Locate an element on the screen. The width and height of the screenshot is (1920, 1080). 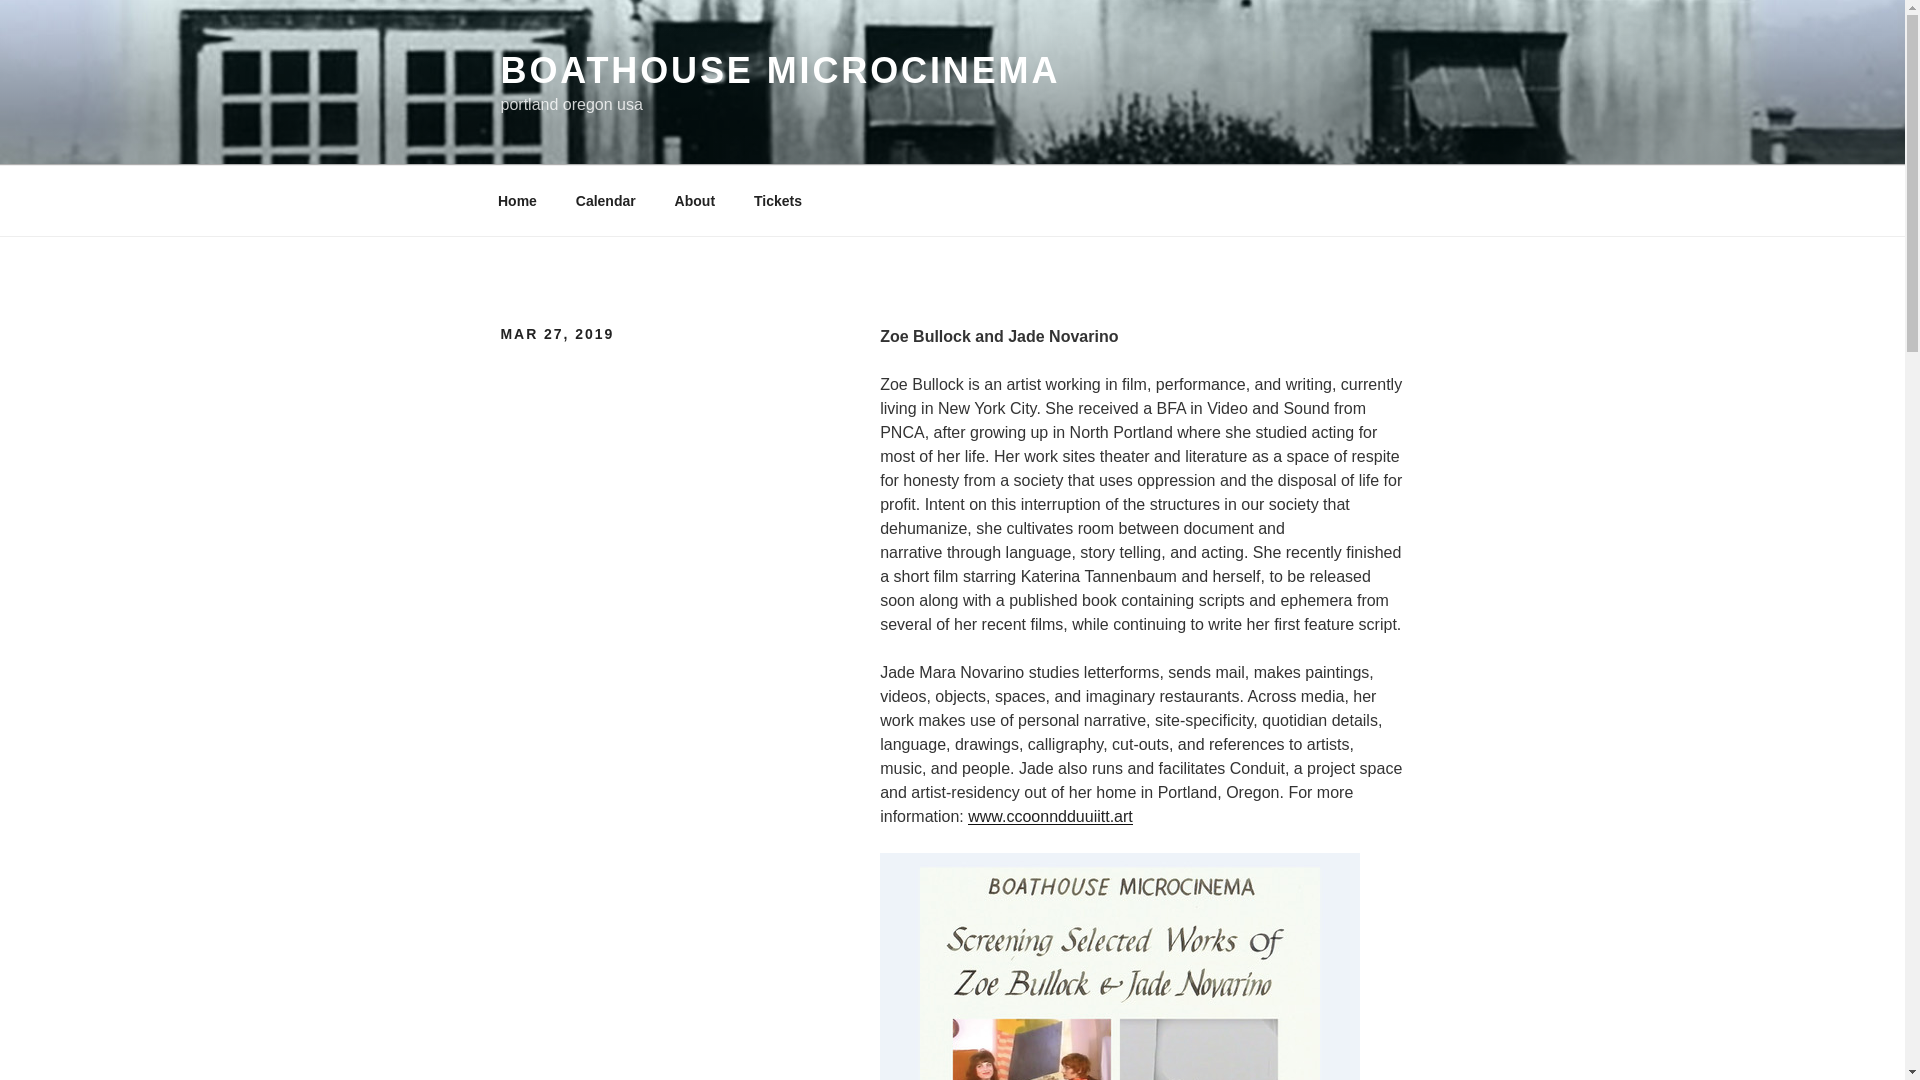
Calendar is located at coordinates (605, 200).